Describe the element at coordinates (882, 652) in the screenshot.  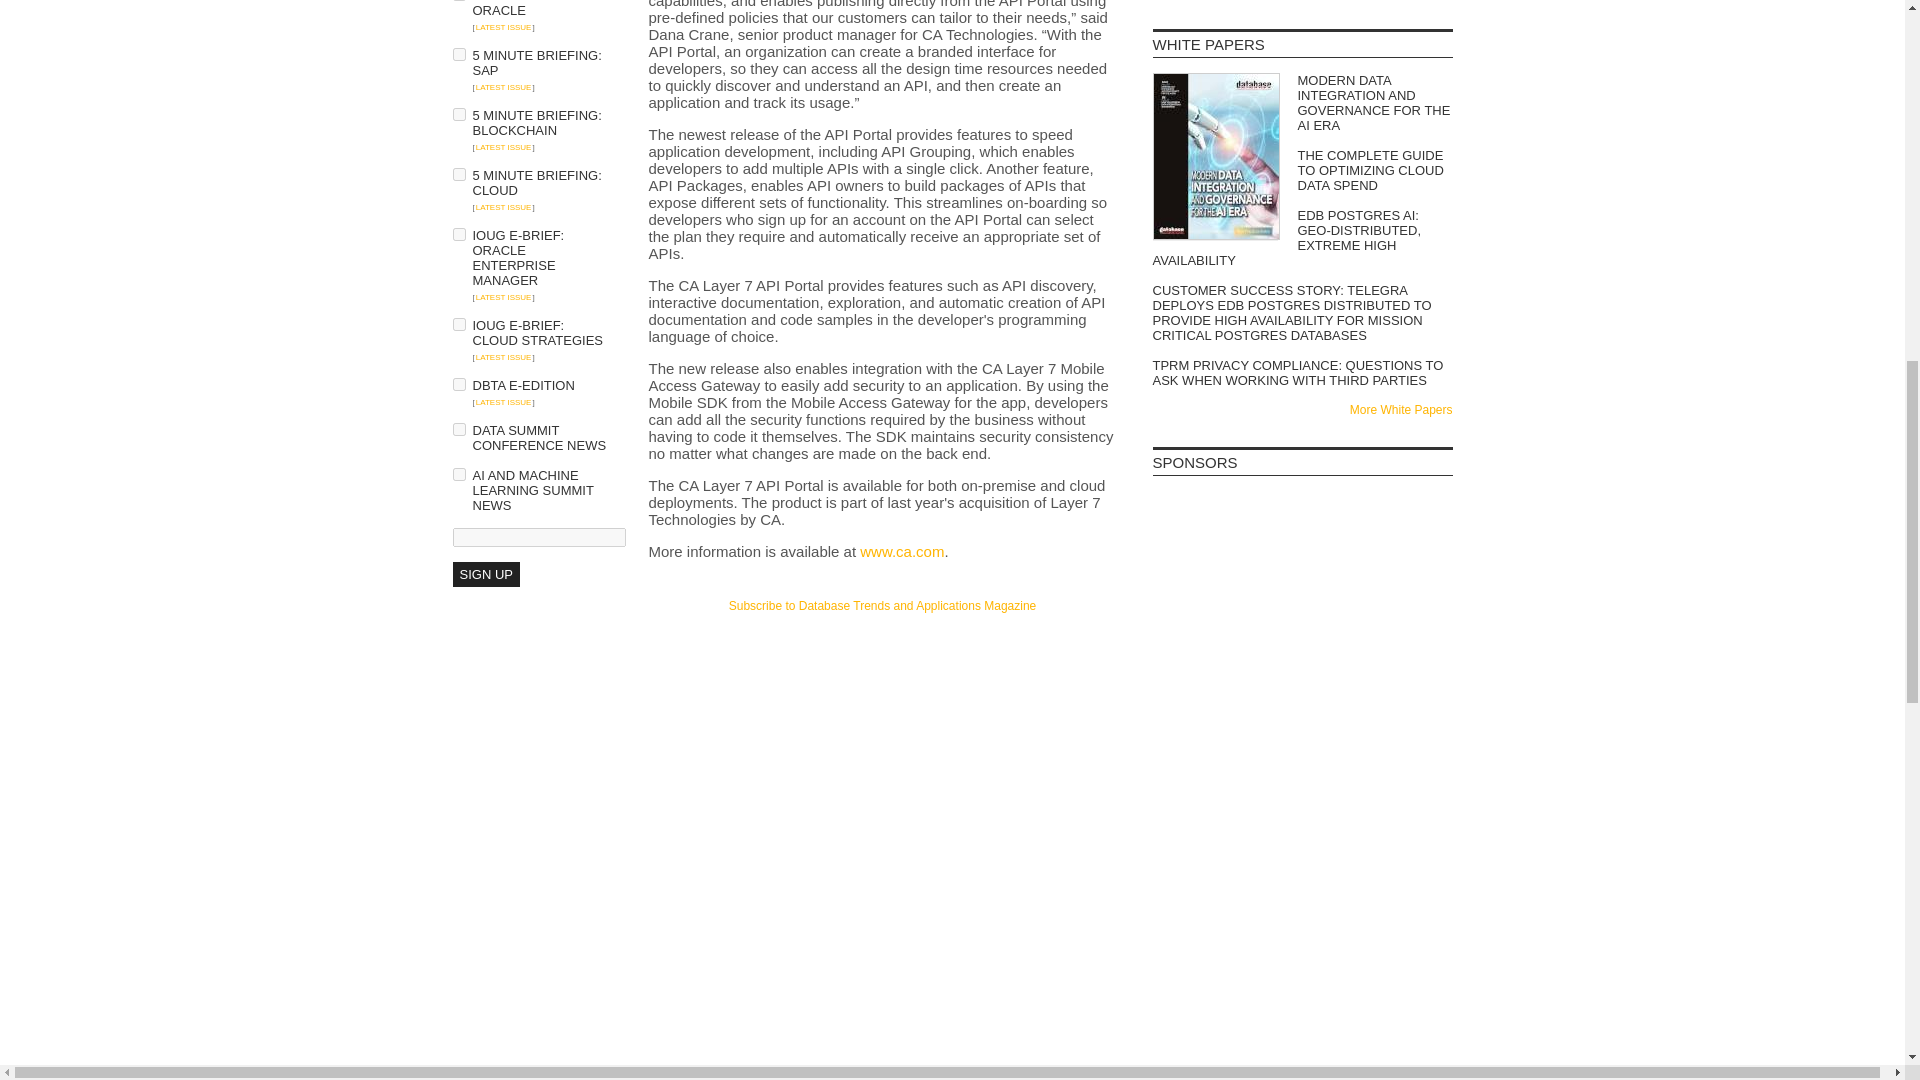
I see `3rd party ad content` at that location.